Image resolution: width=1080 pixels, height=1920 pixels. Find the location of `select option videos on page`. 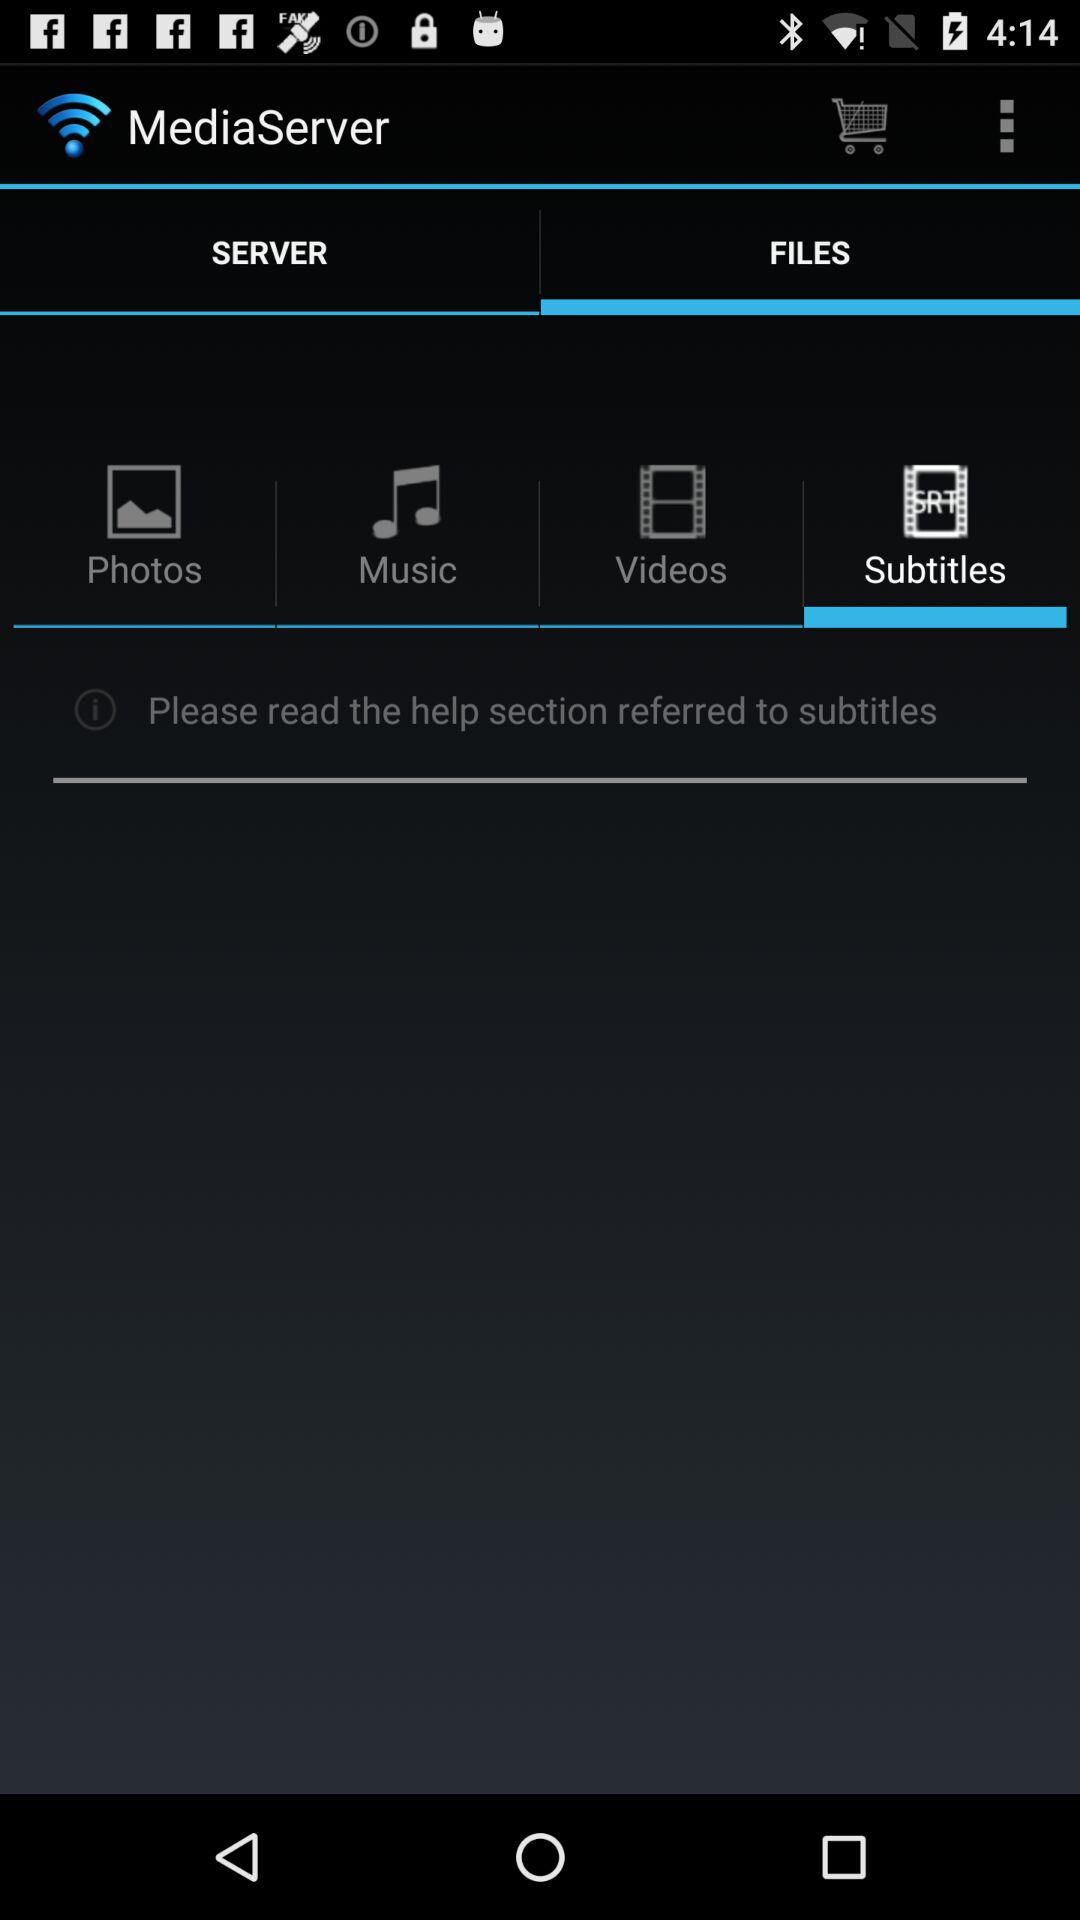

select option videos on page is located at coordinates (672, 544).